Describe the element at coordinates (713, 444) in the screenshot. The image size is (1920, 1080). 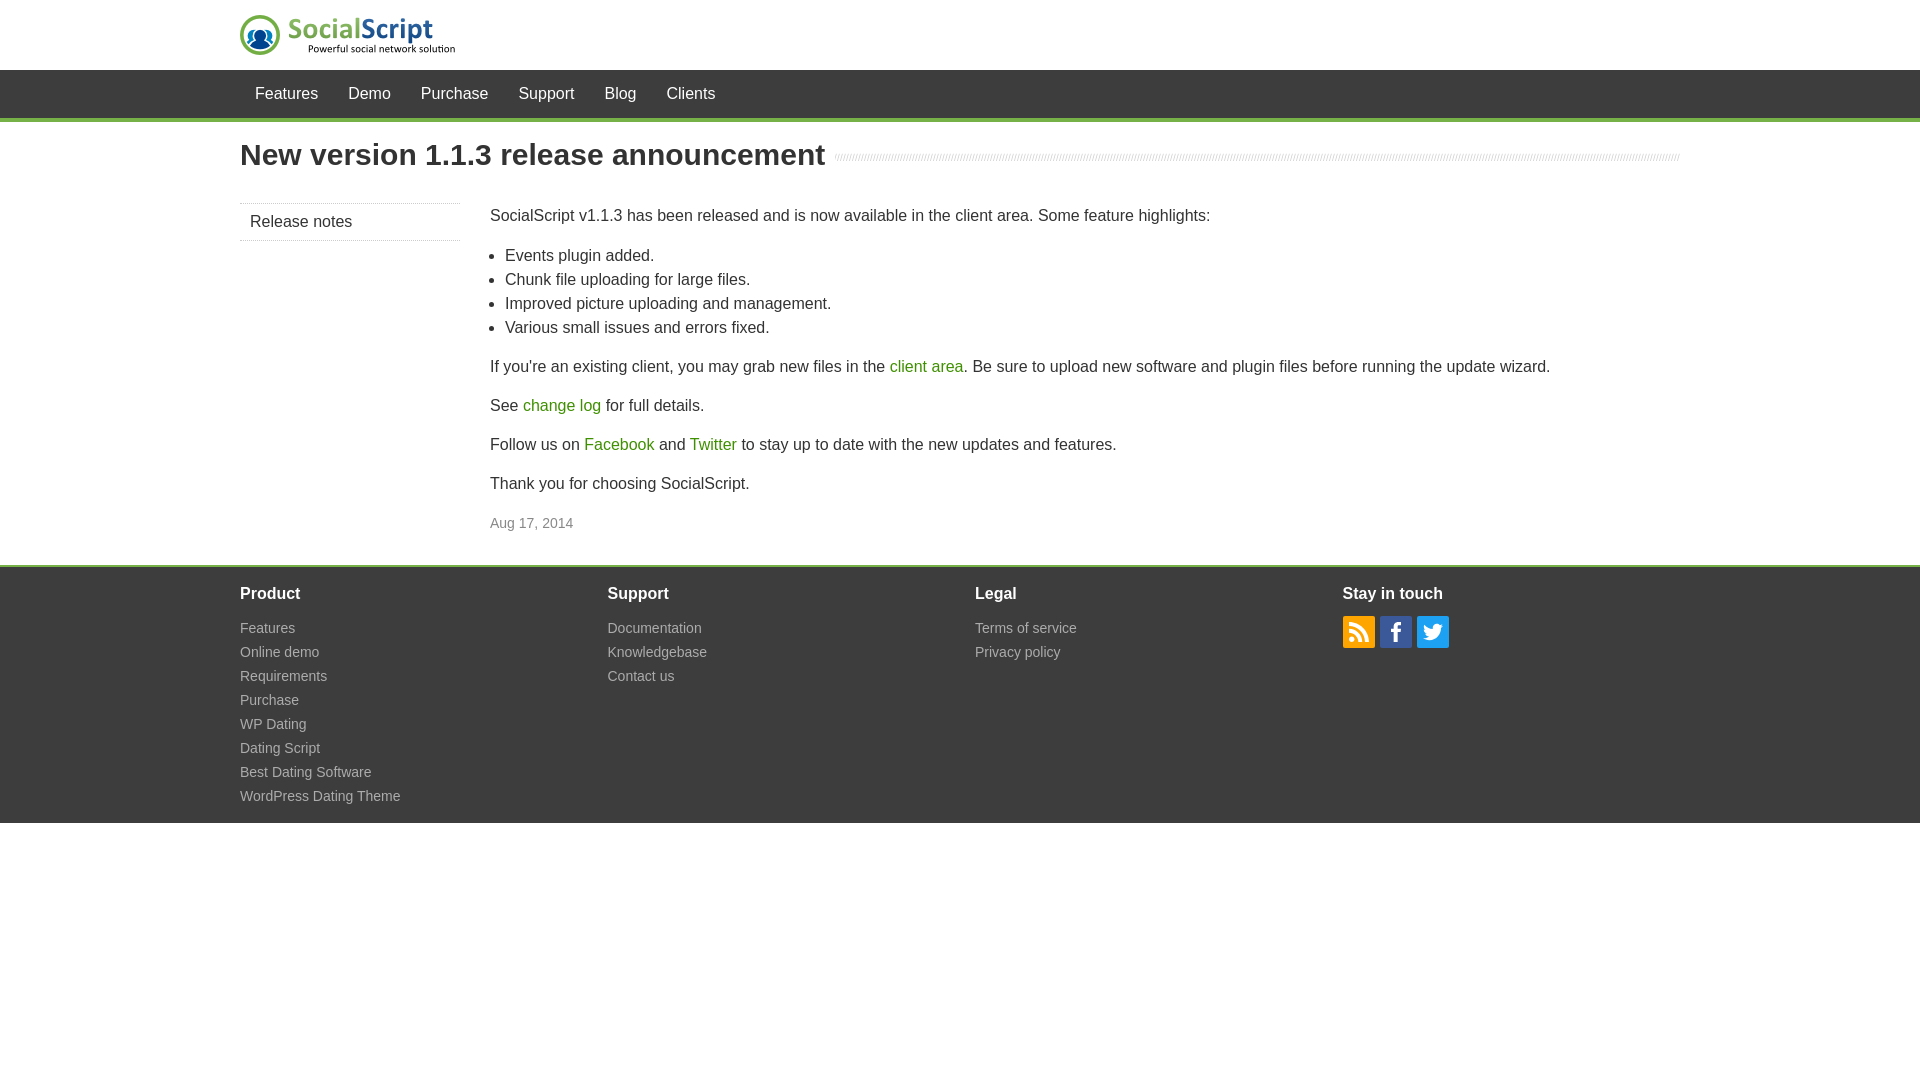
I see `Twitter` at that location.